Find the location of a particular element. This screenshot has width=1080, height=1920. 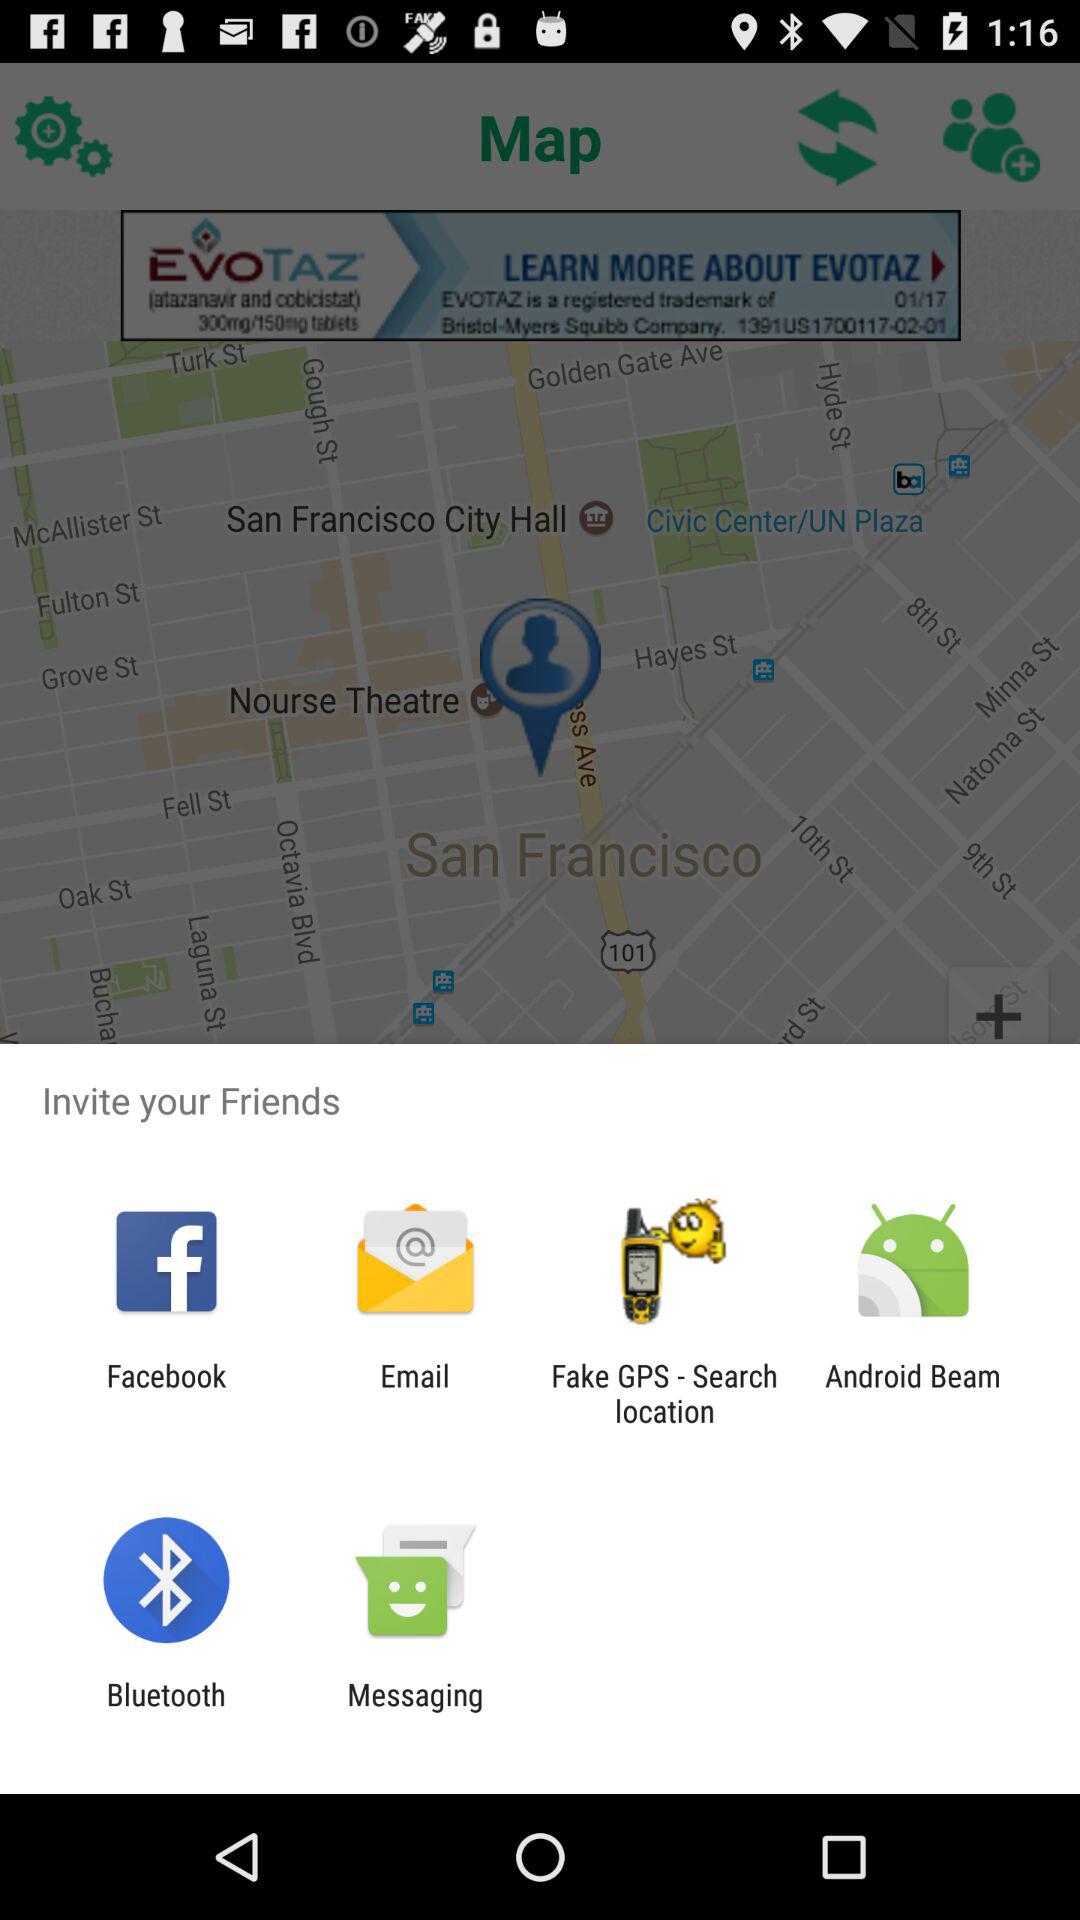

open the facebook app is located at coordinates (166, 1393).